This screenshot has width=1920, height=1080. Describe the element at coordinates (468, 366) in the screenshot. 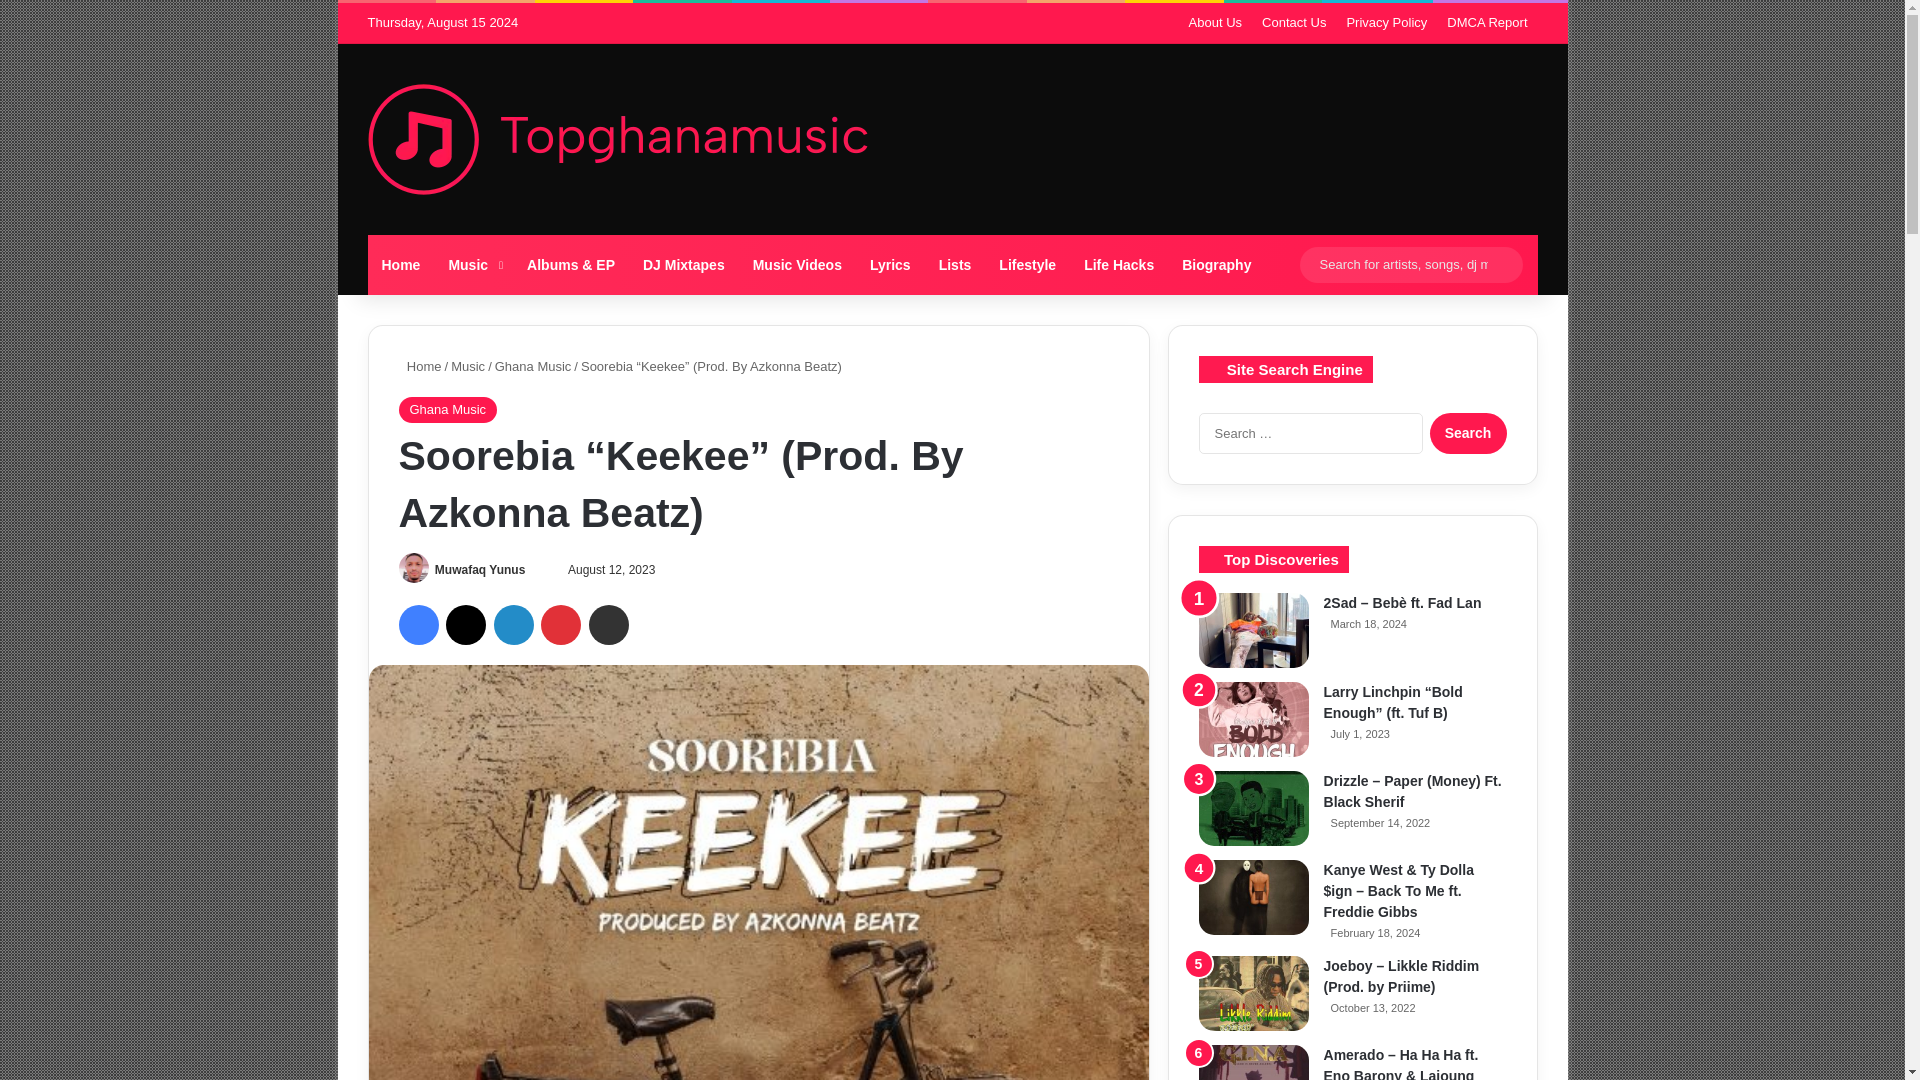

I see `Music` at that location.